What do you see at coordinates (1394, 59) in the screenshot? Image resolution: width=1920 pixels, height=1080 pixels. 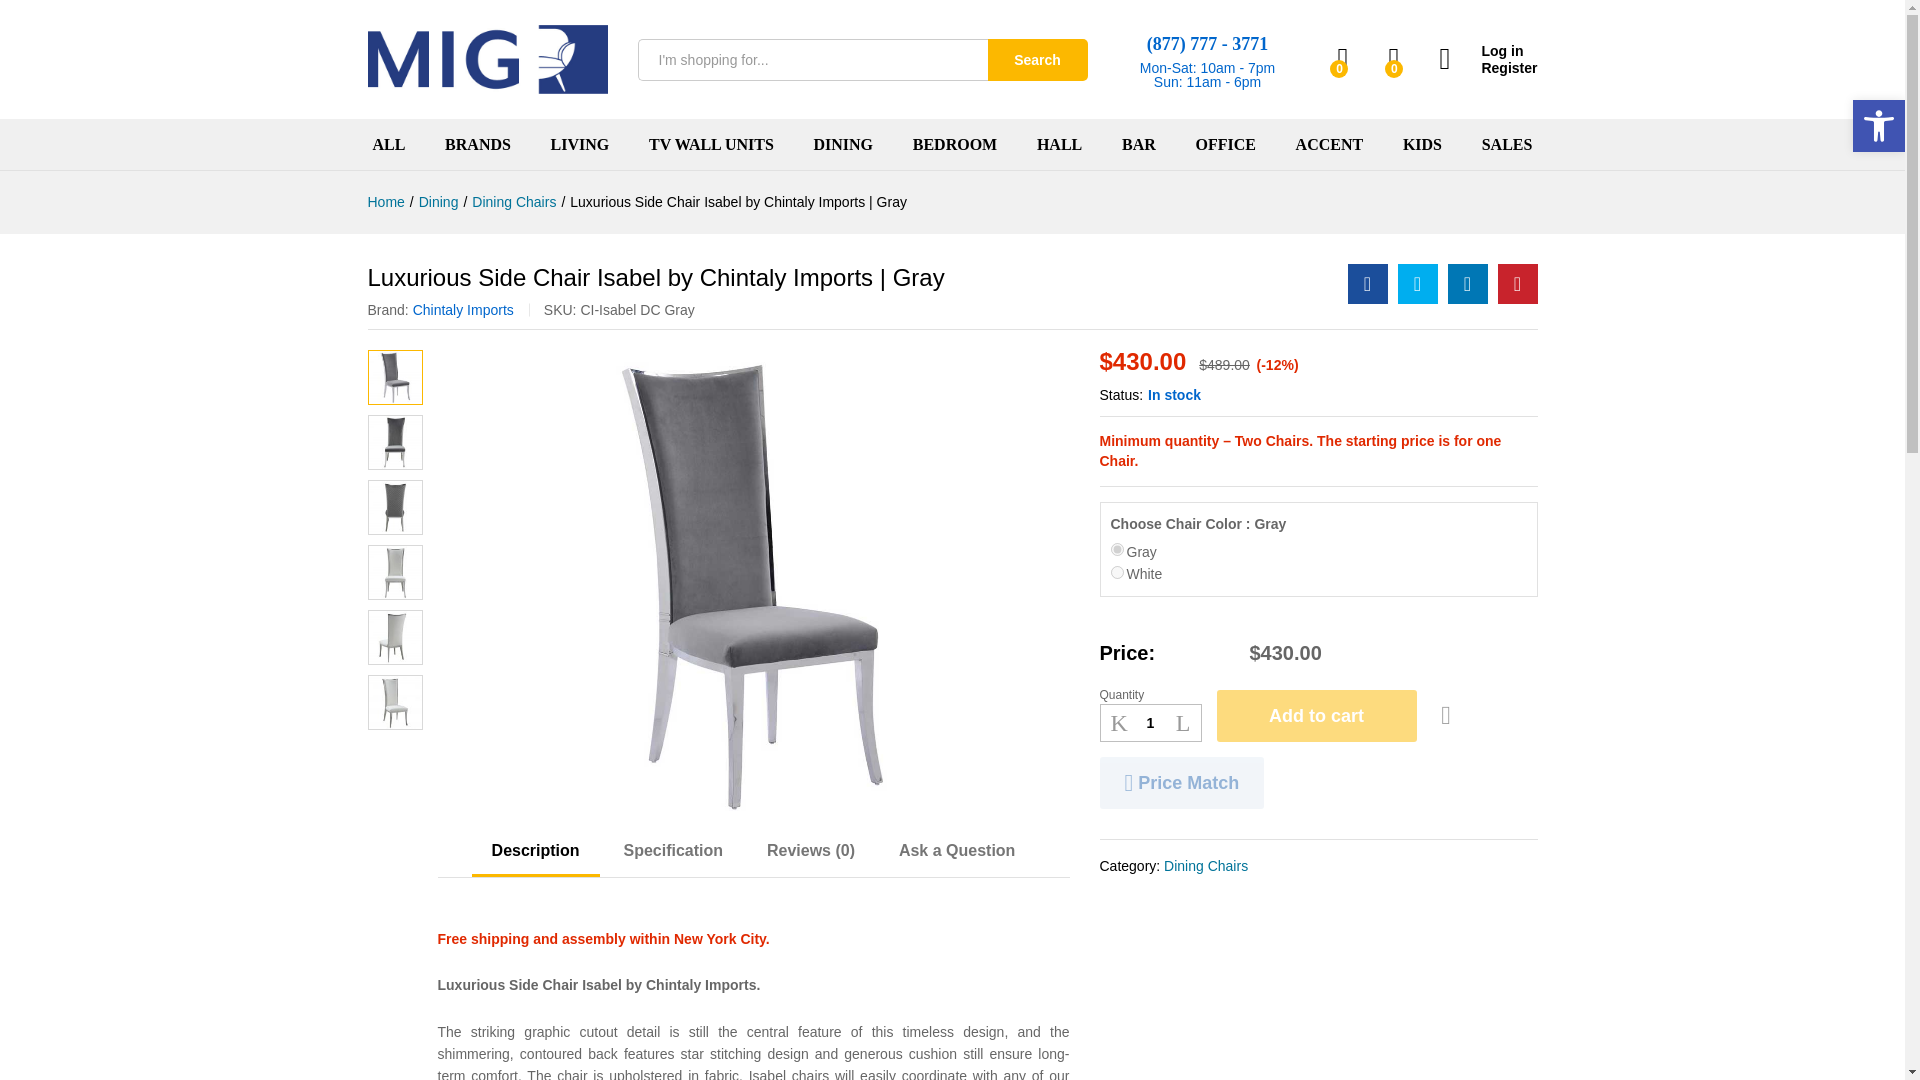 I see `0` at bounding box center [1394, 59].